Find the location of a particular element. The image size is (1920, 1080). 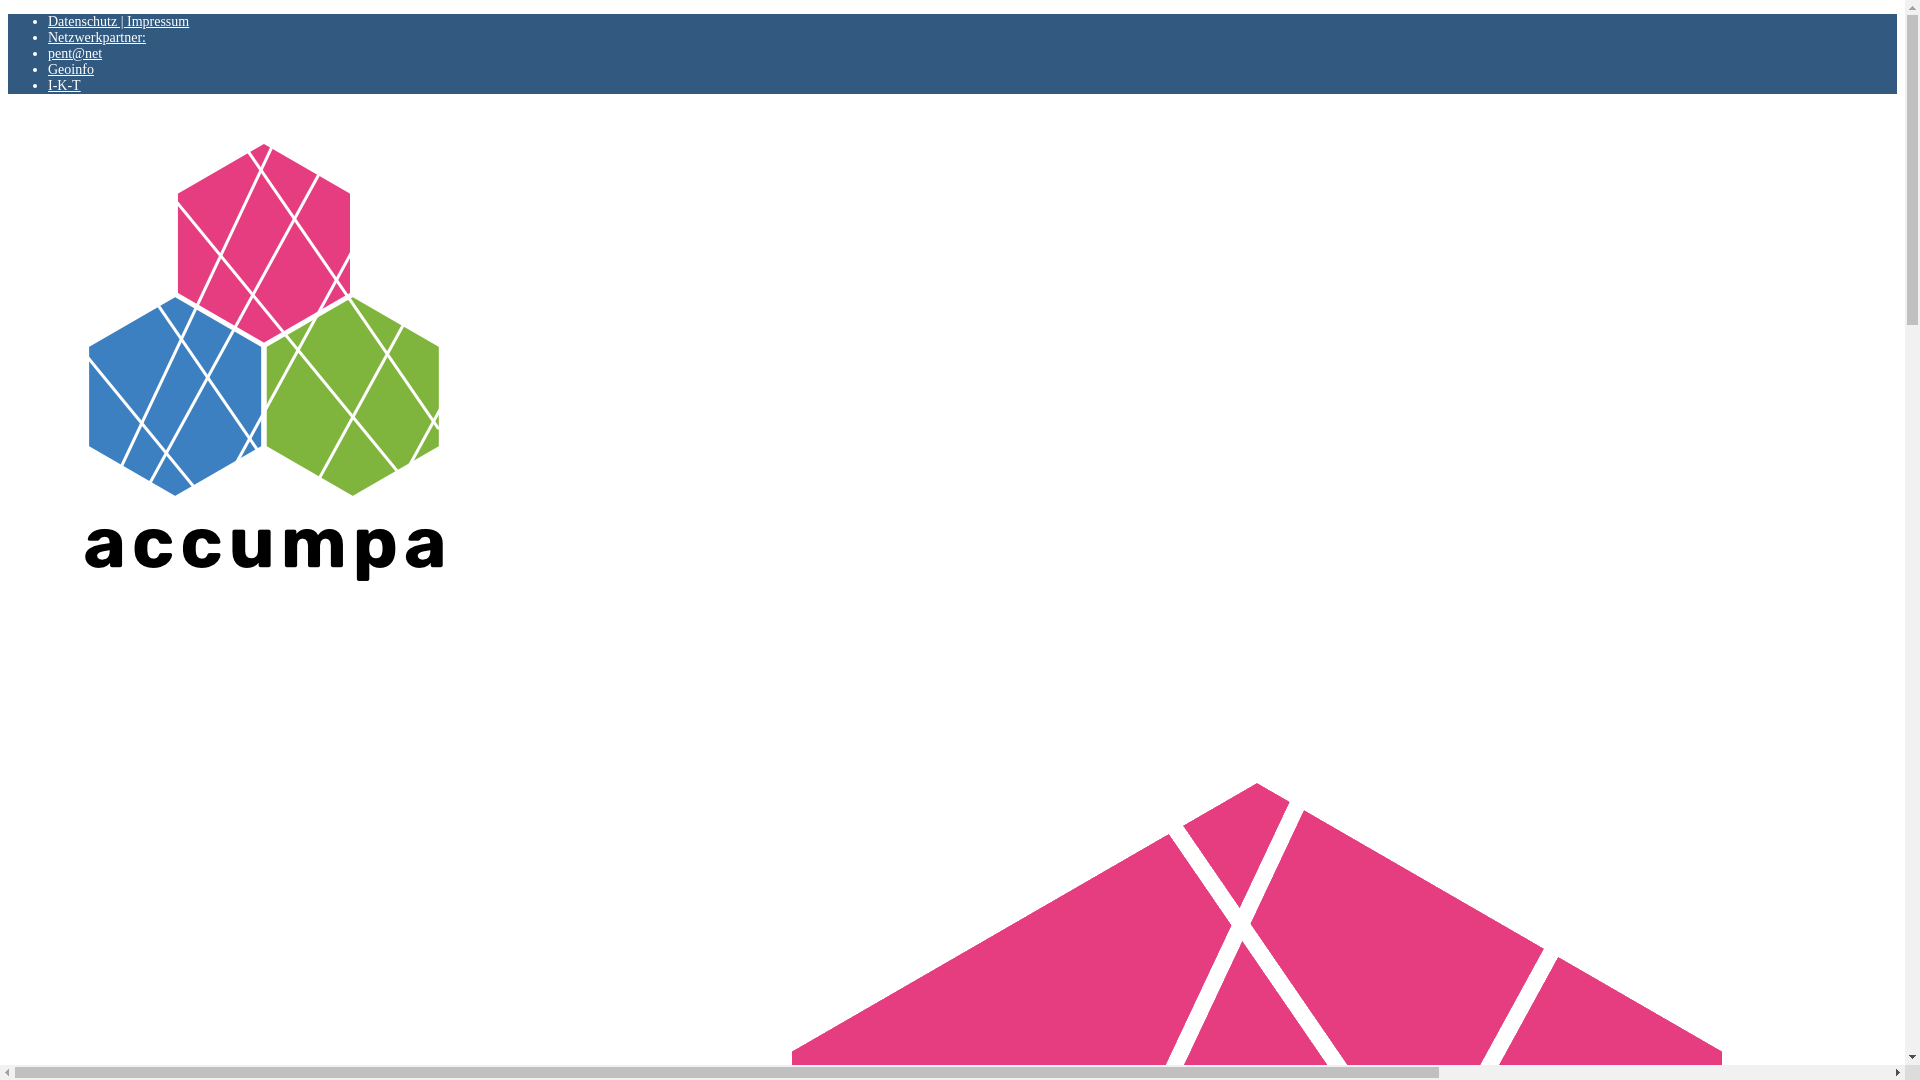

Netzwerkpartner: is located at coordinates (97, 38).